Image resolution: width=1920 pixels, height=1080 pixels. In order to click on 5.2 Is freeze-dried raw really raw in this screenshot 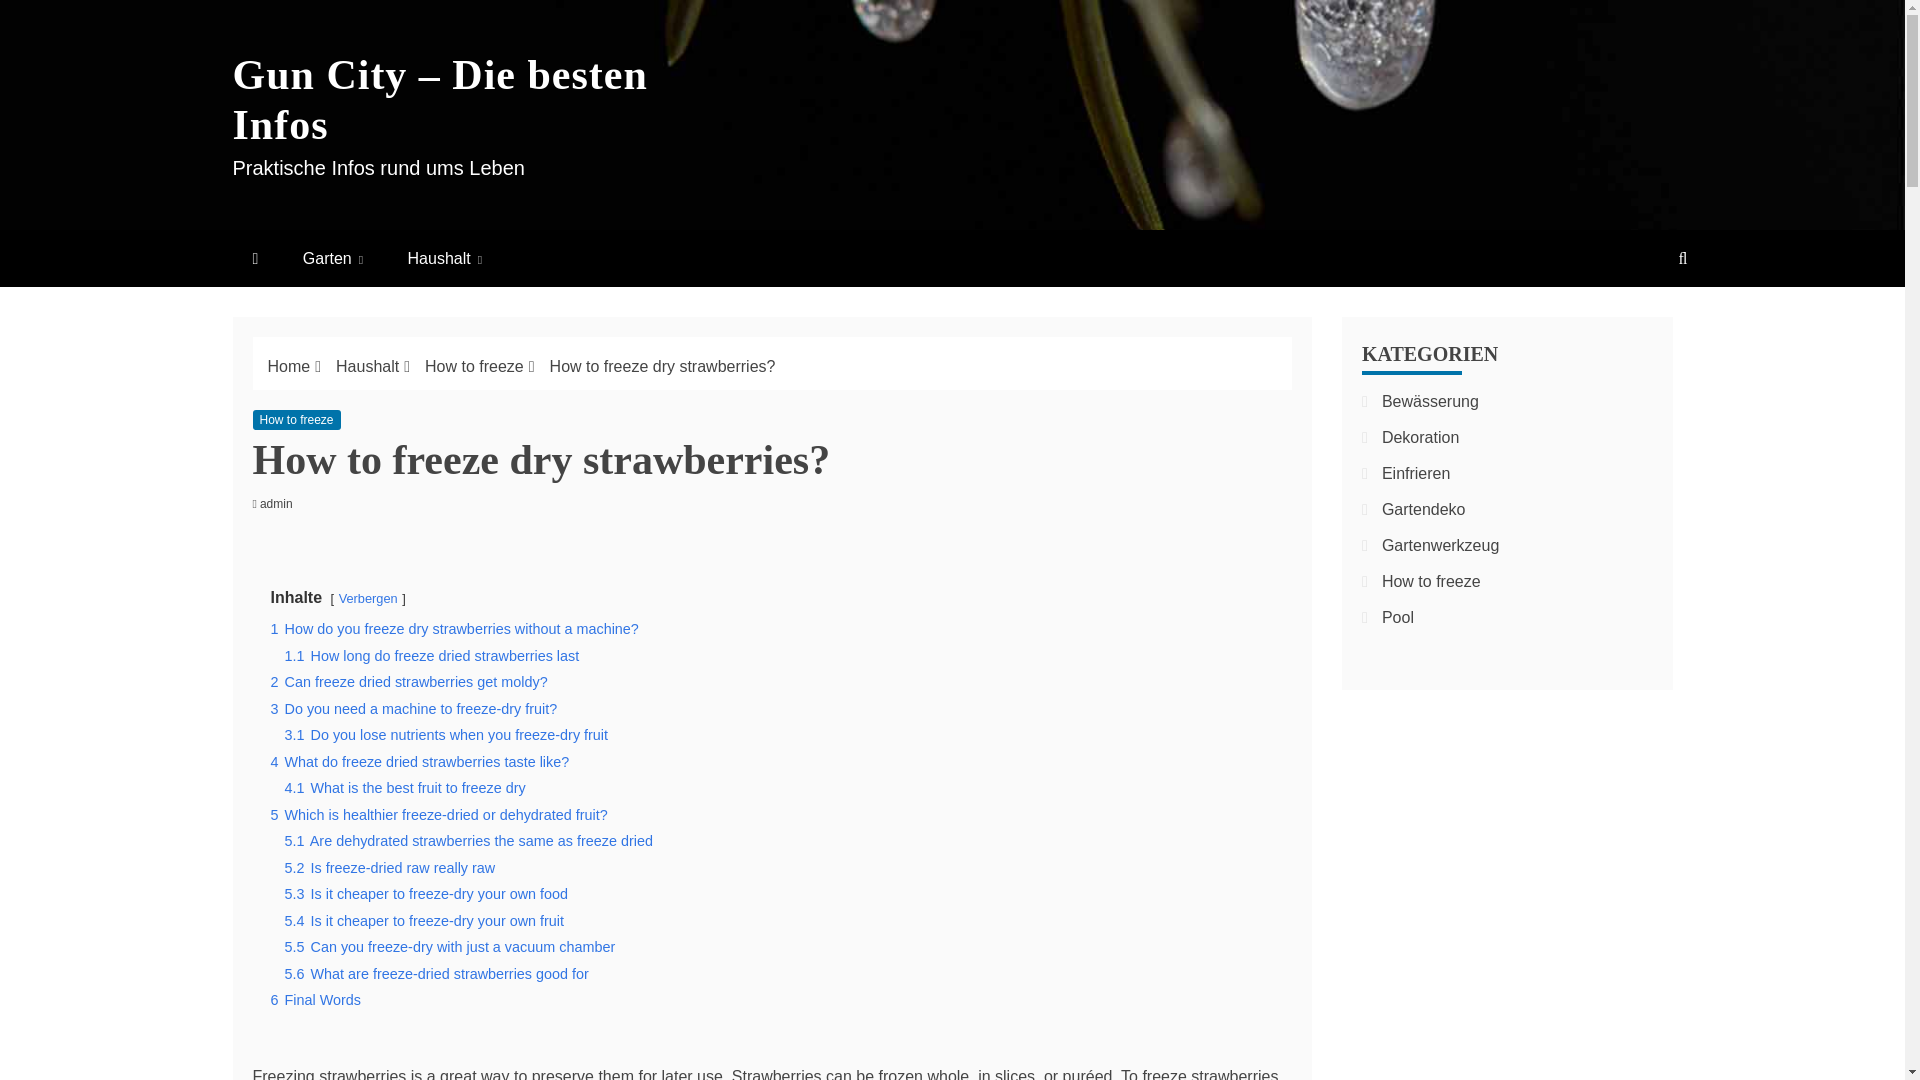, I will do `click(390, 867)`.